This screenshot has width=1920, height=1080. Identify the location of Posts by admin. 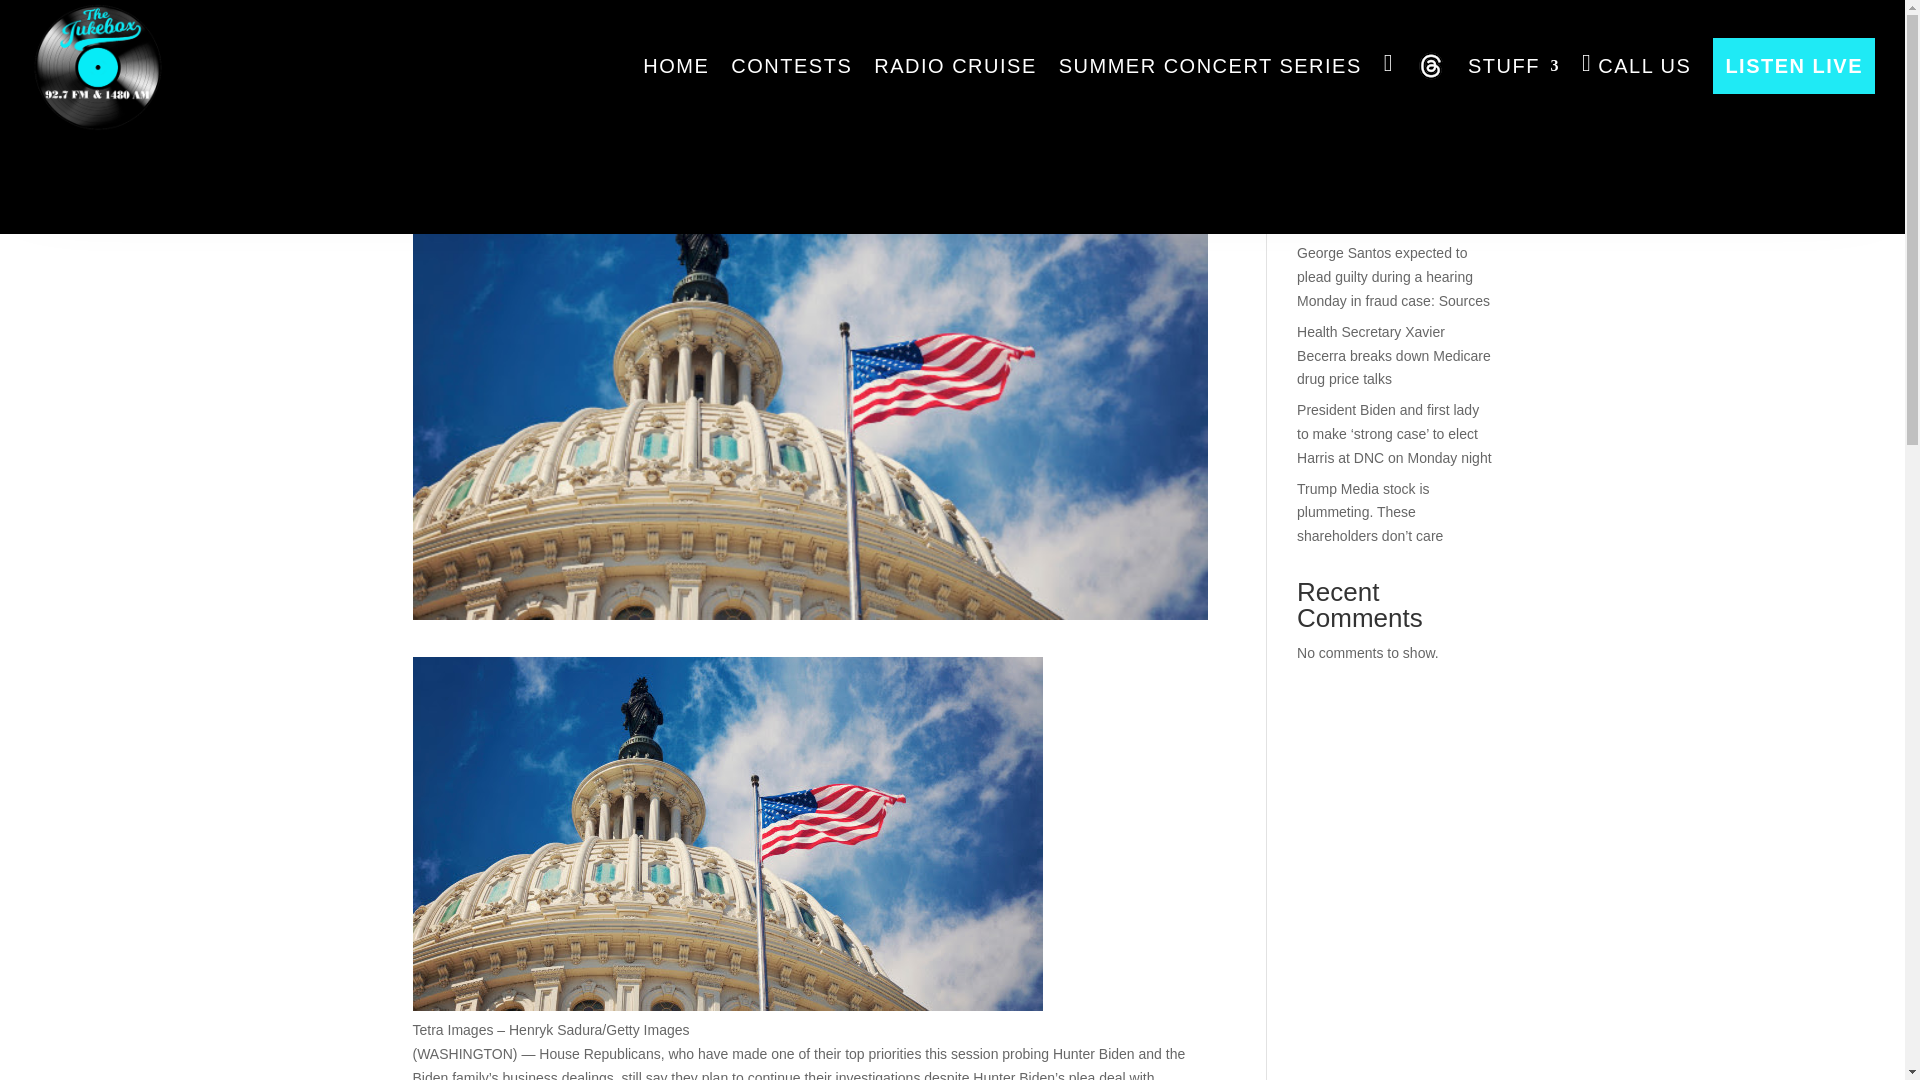
(449, 138).